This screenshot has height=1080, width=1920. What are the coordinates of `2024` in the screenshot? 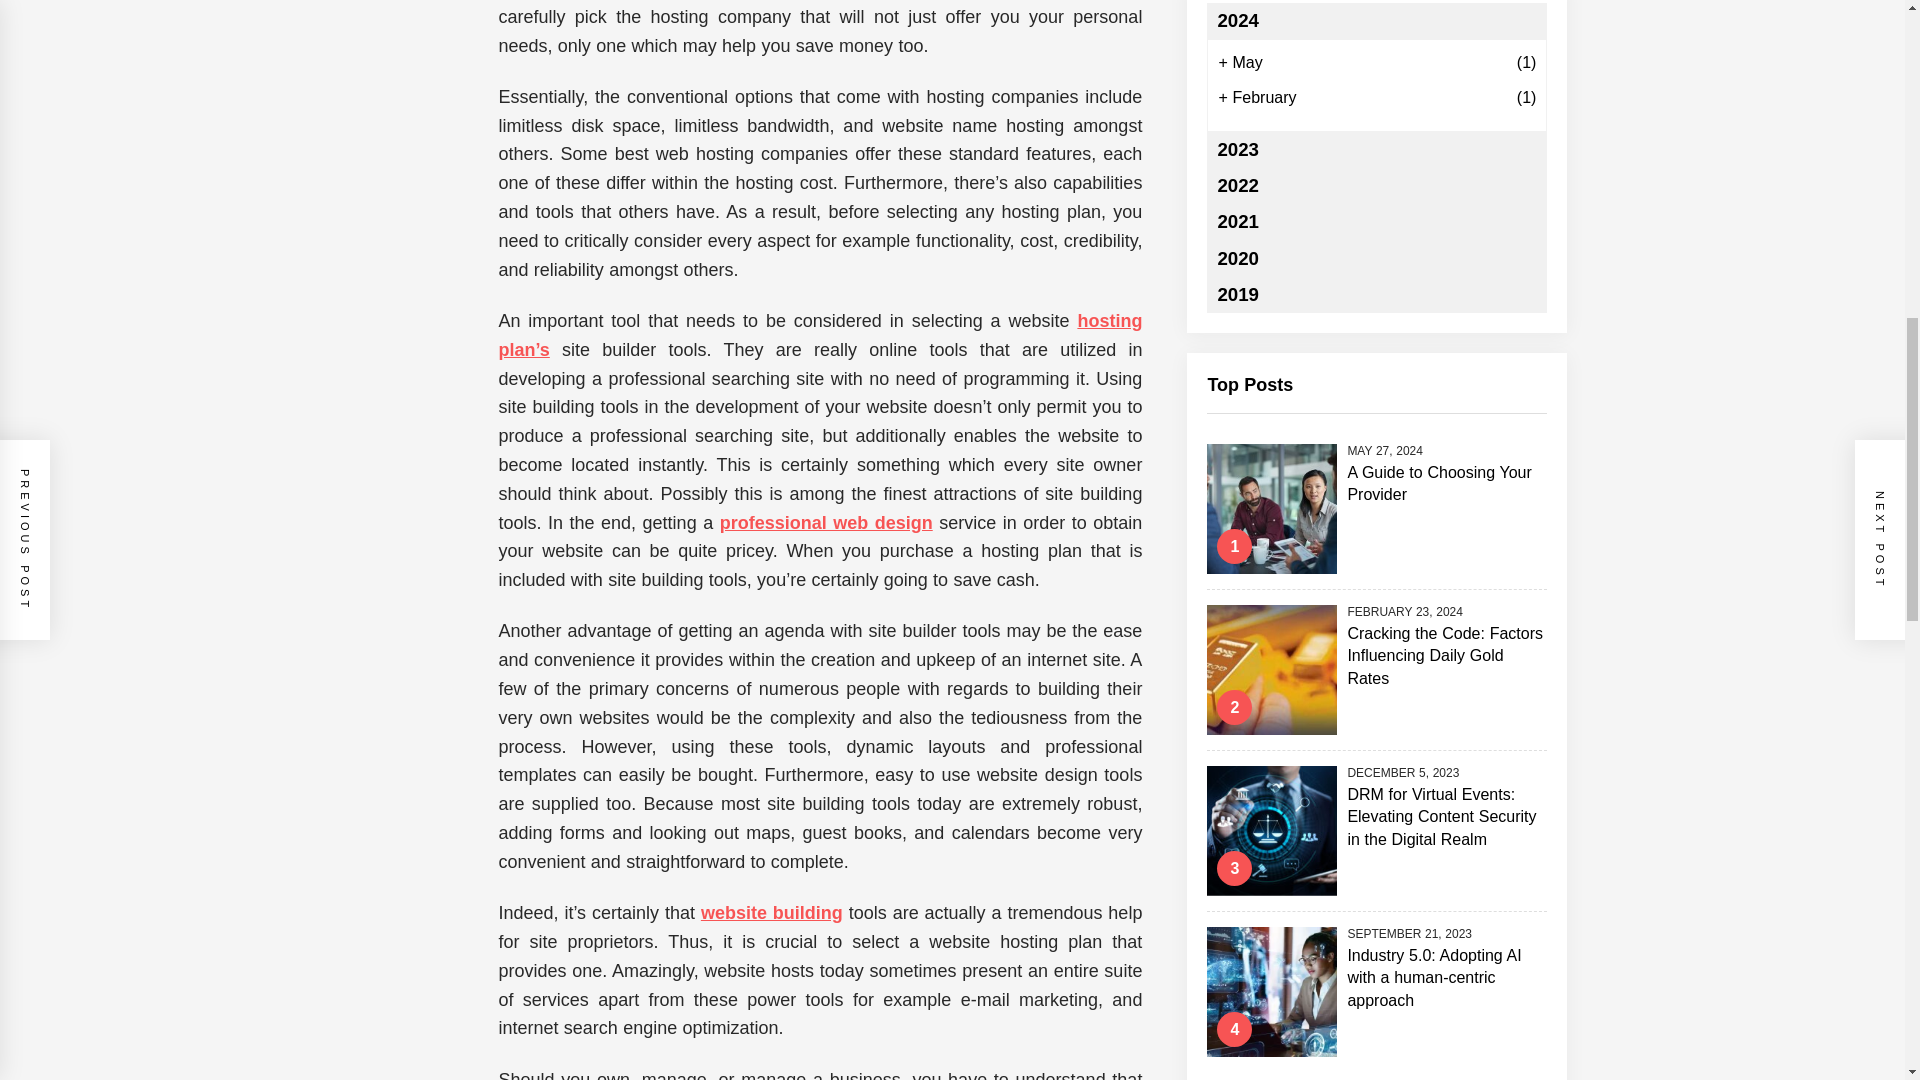 It's located at (1377, 20).